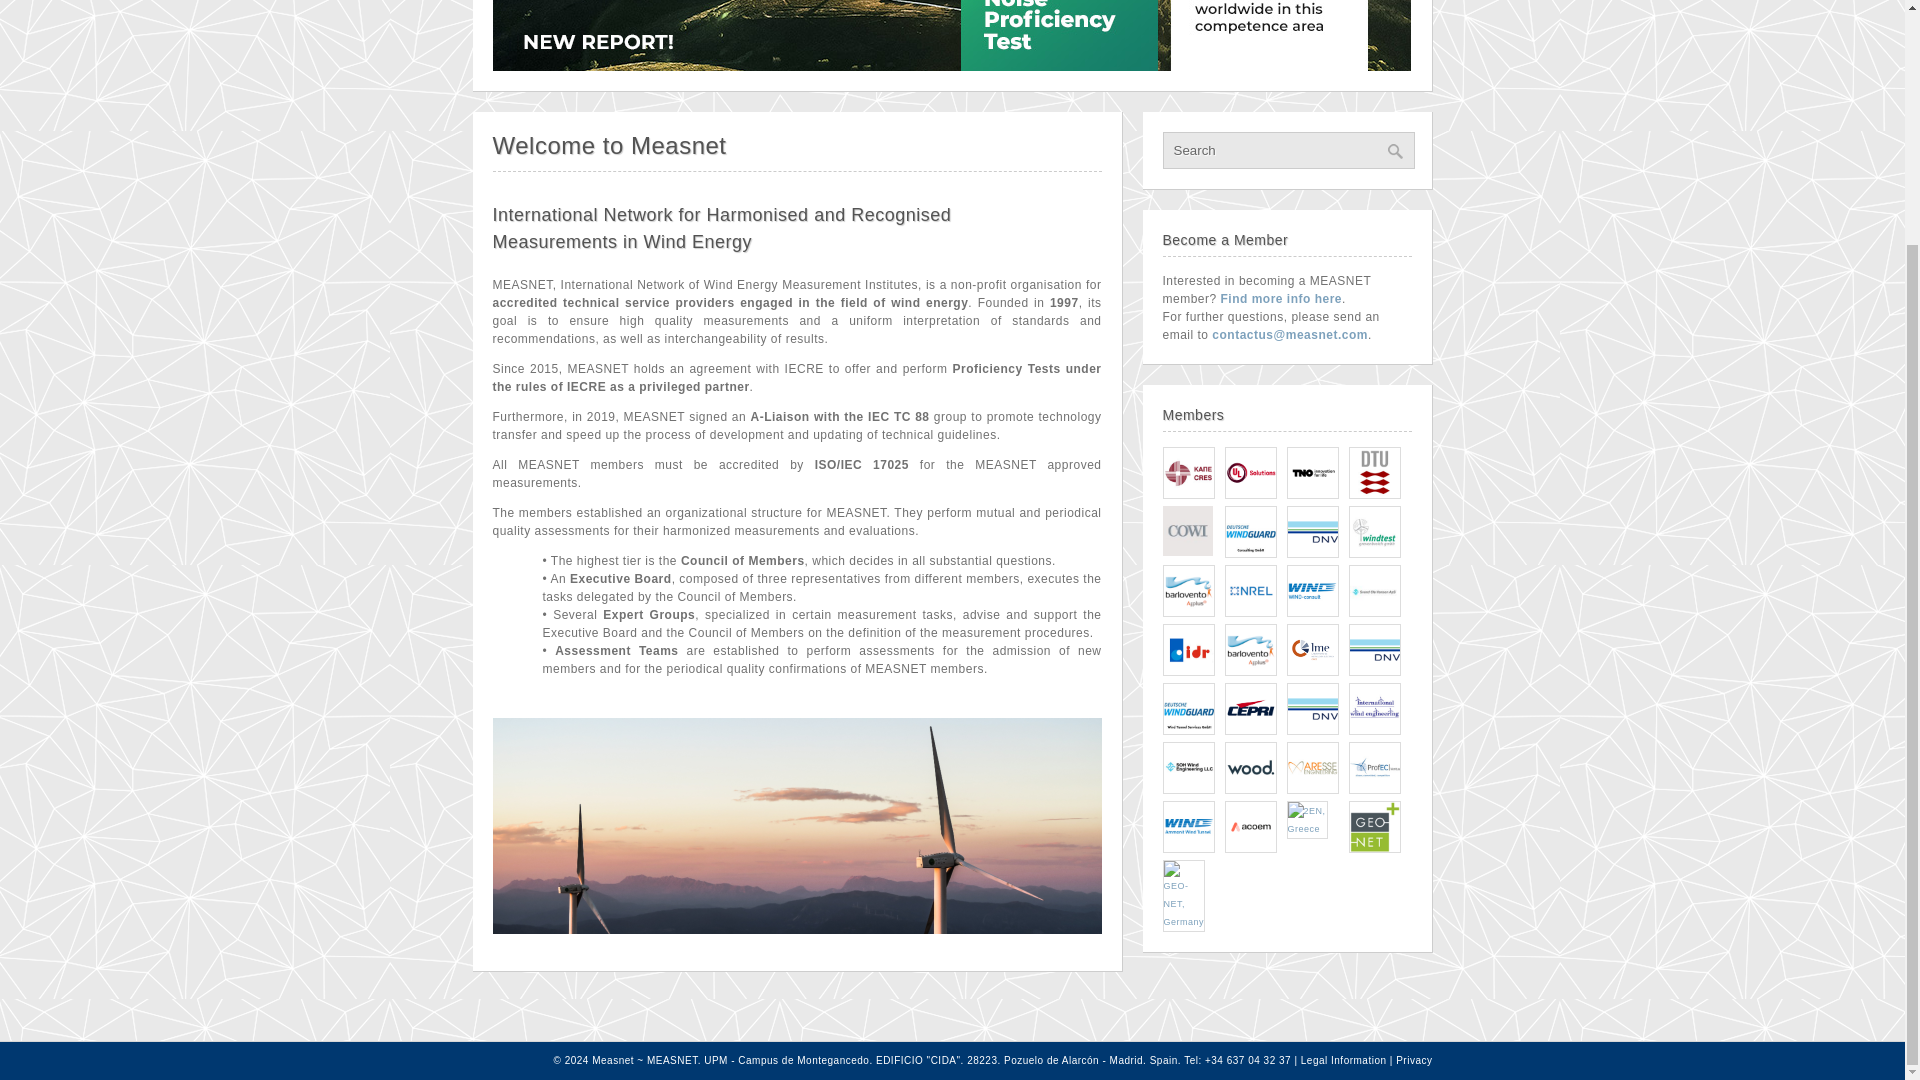 This screenshot has height=1080, width=1920. What do you see at coordinates (1373, 532) in the screenshot?
I see ` windtest grevenbroich GmbH, Germany` at bounding box center [1373, 532].